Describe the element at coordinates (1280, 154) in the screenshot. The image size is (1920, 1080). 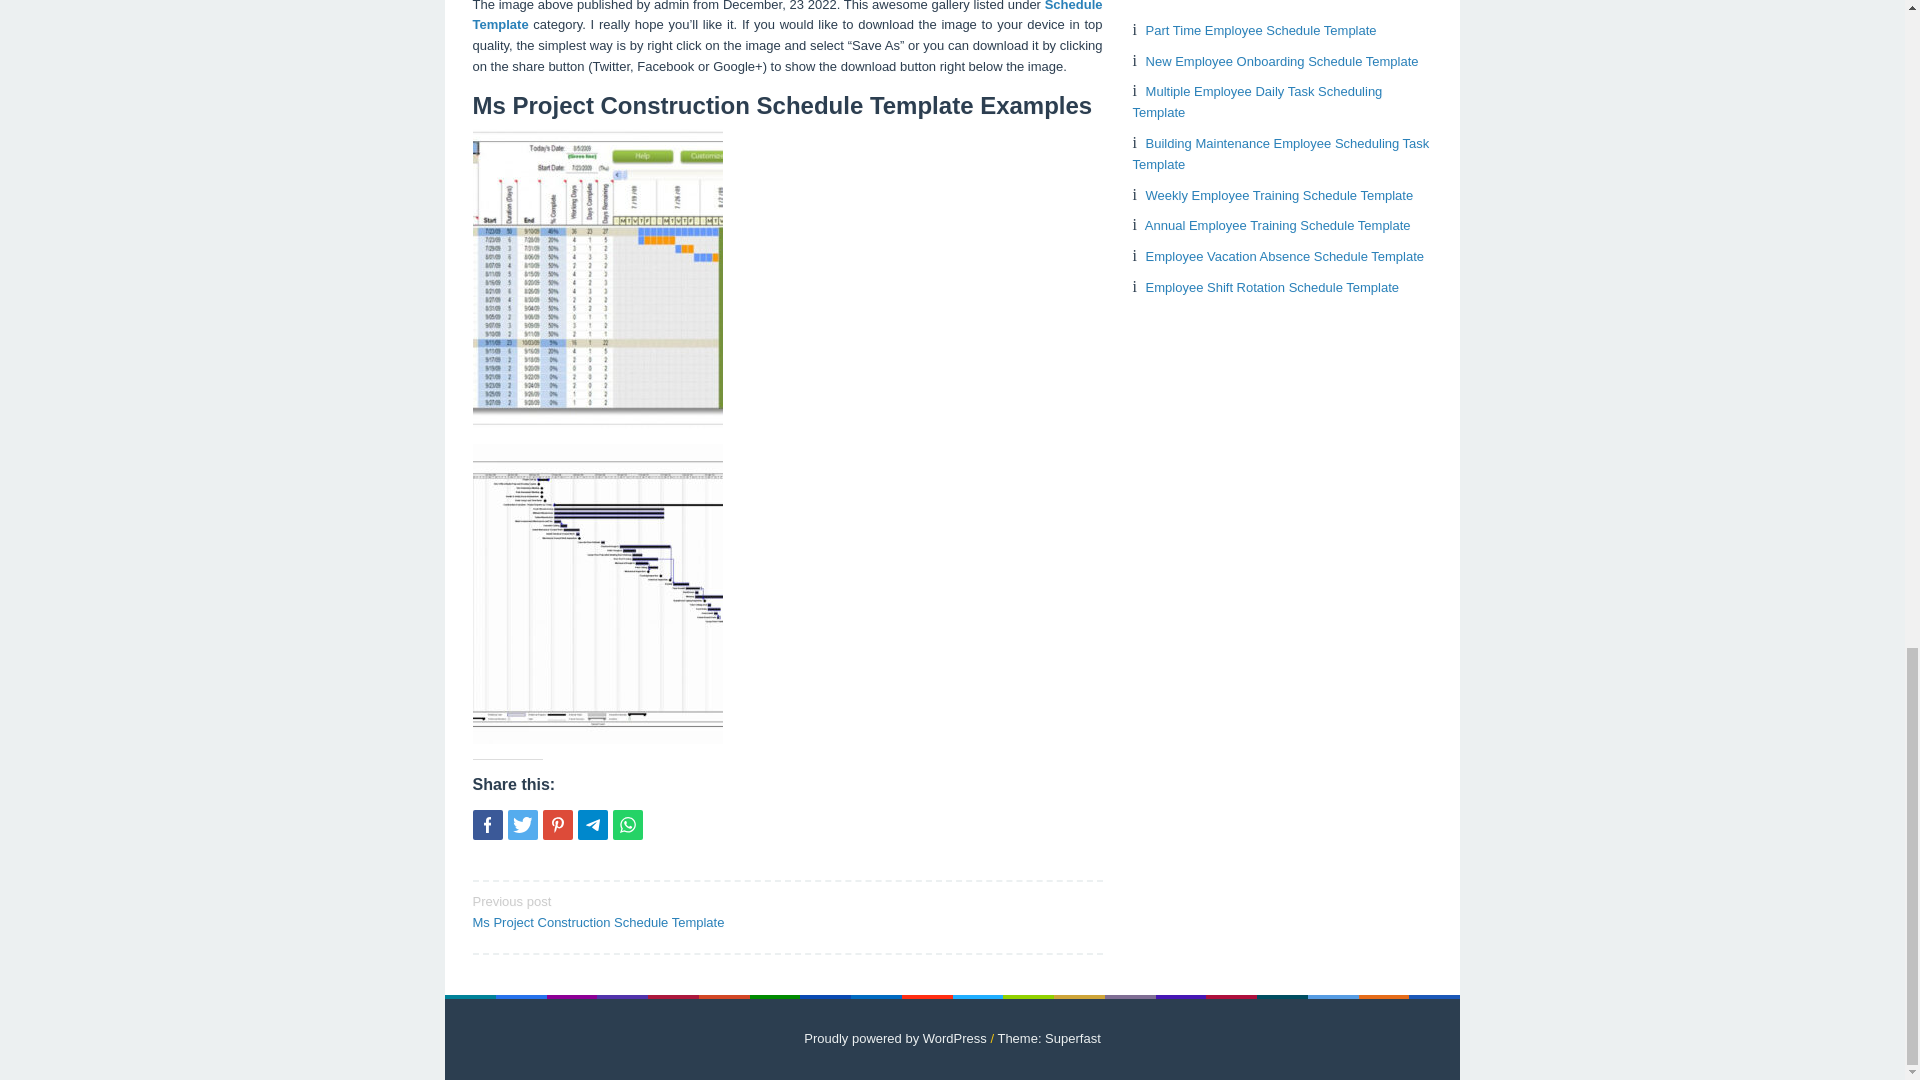
I see `Building Maintenance Employee Scheduling Task Template` at that location.